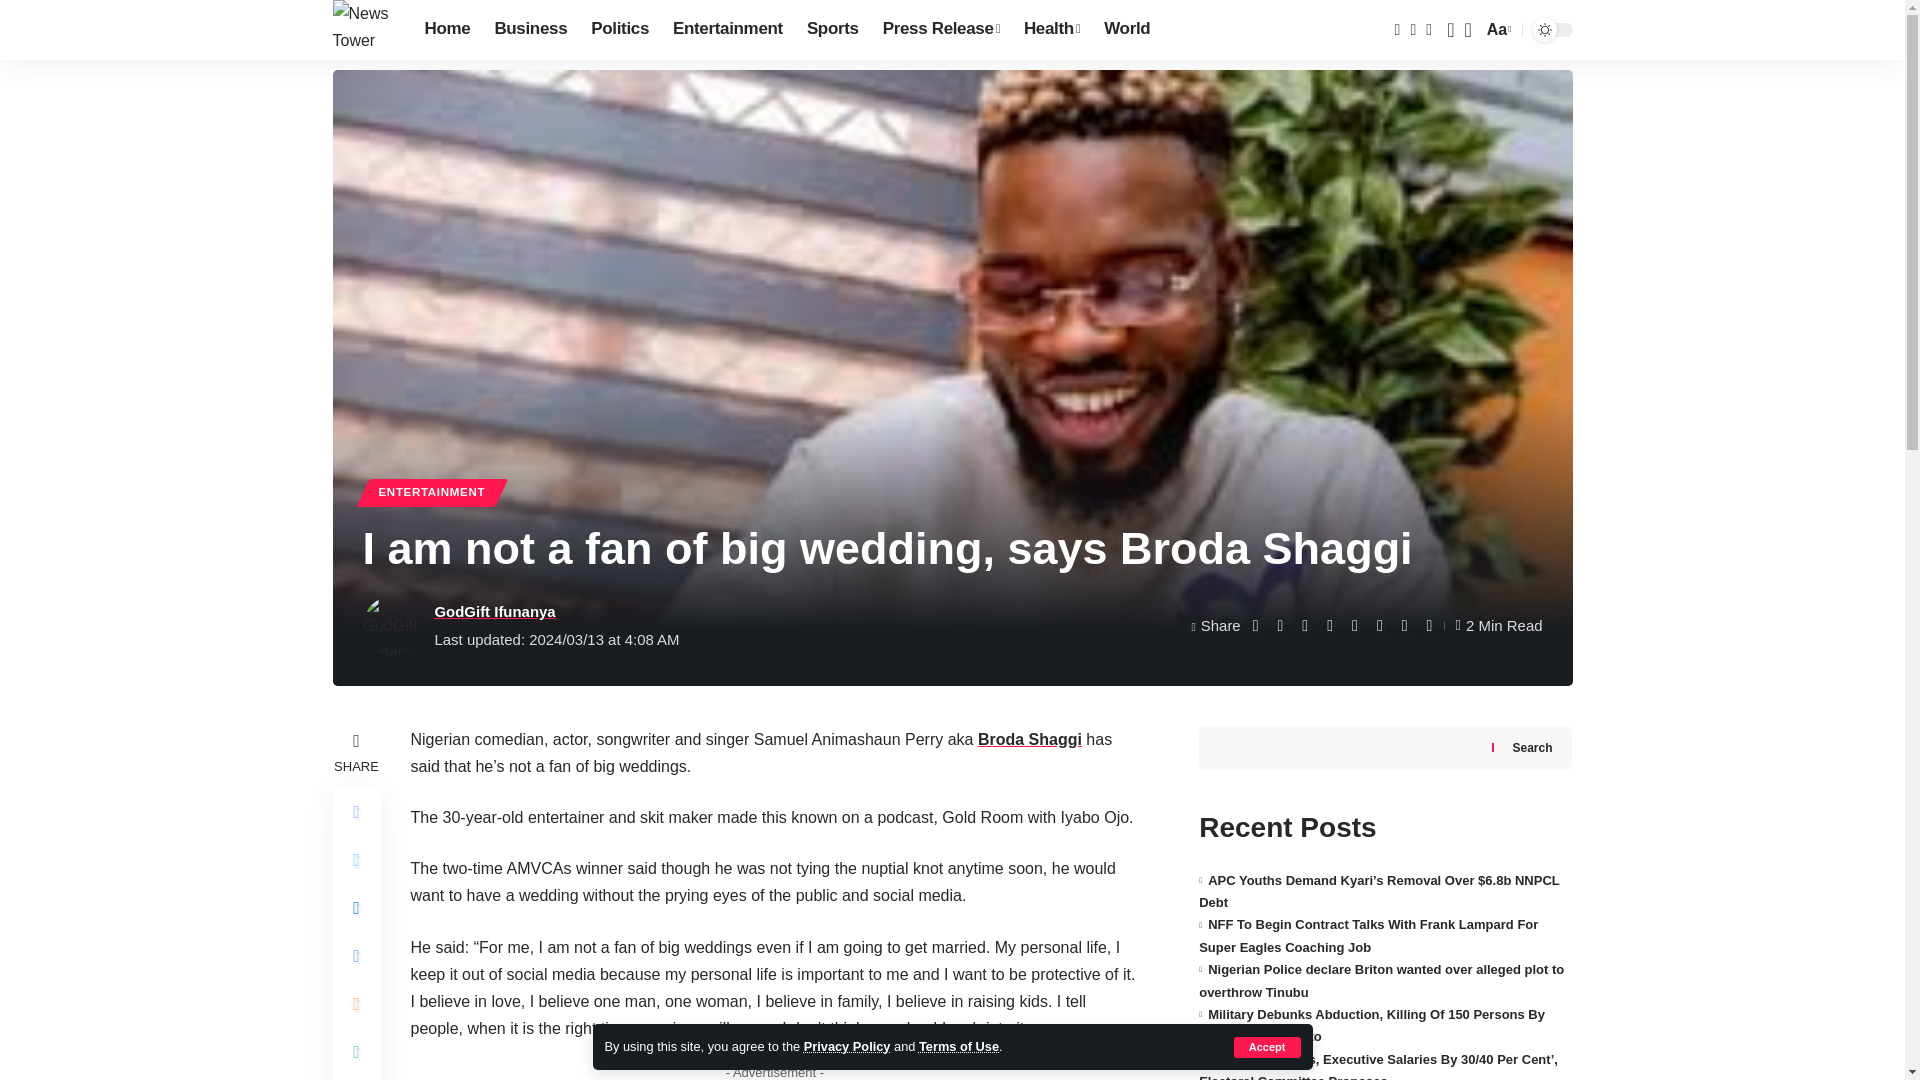 This screenshot has height=1080, width=1920. Describe the element at coordinates (958, 1046) in the screenshot. I see `Terms of Use` at that location.